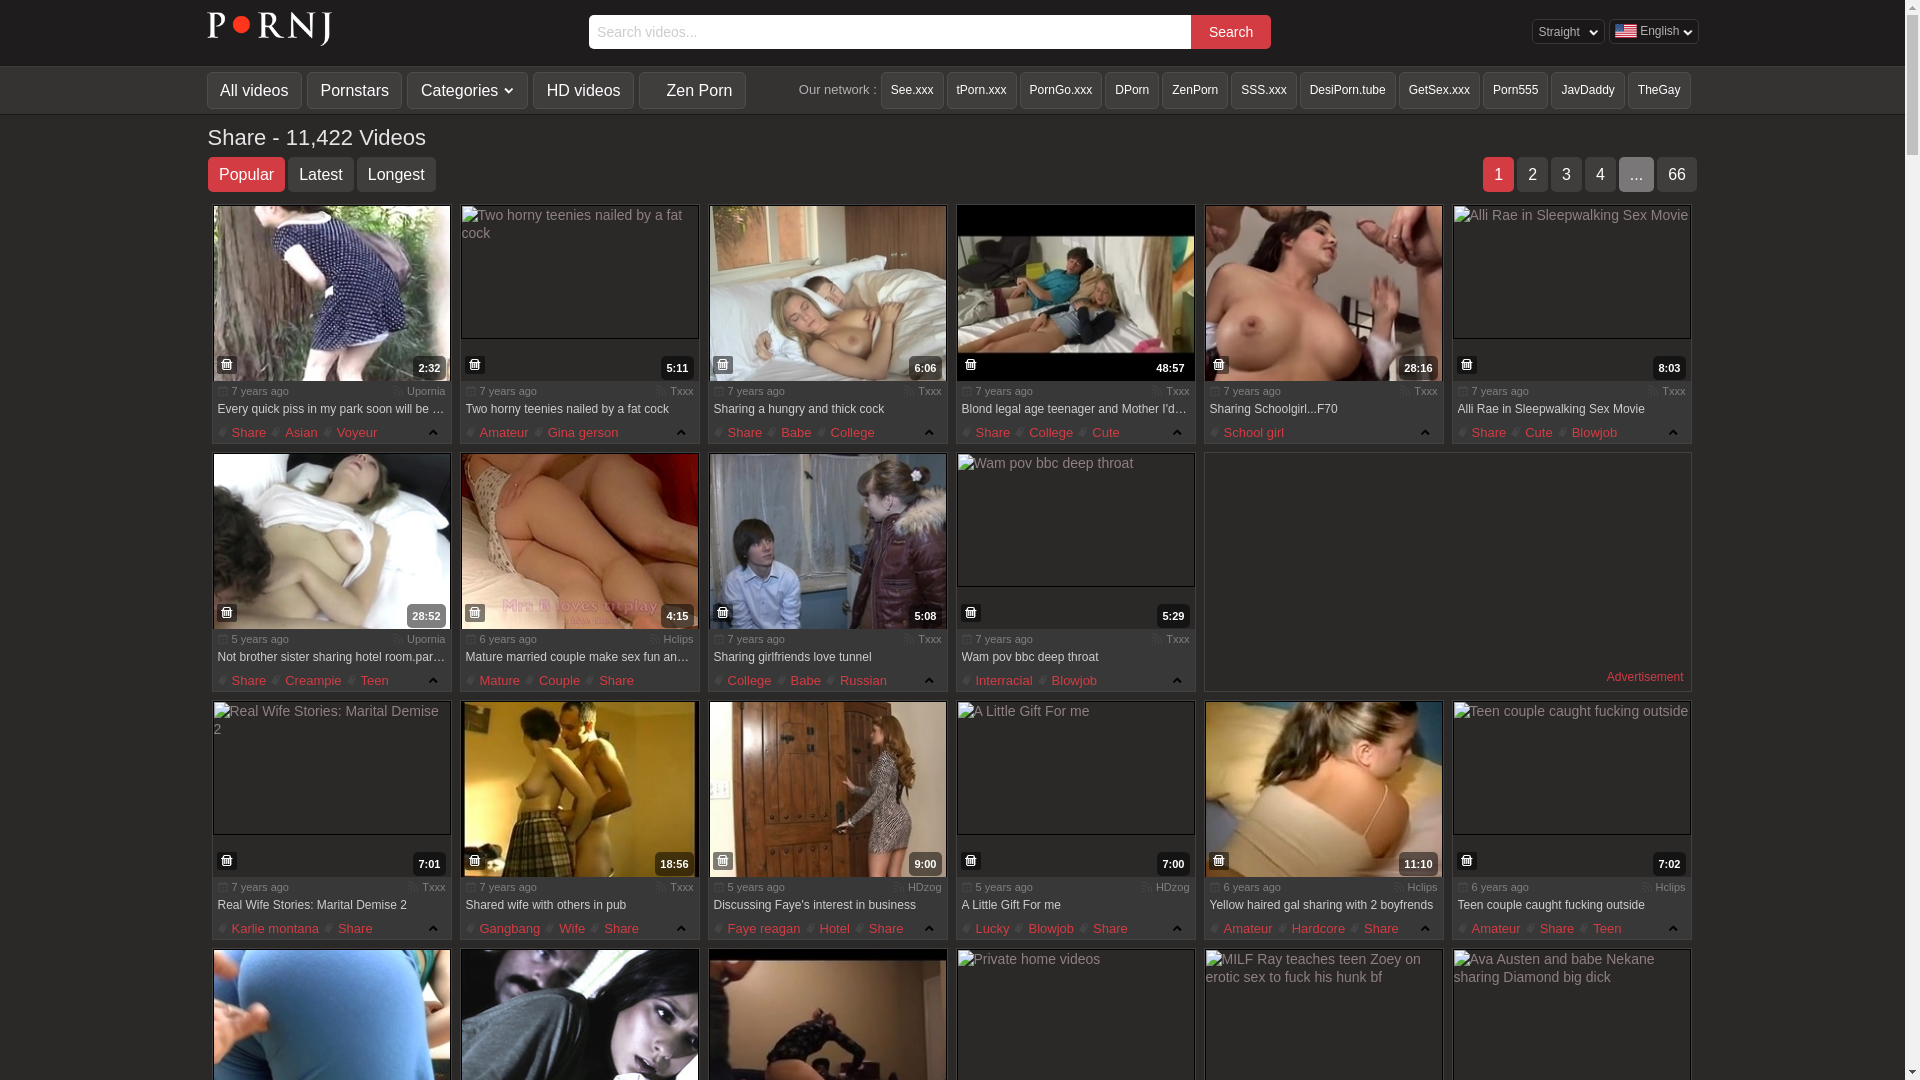  Describe the element at coordinates (1588, 433) in the screenshot. I see `Blowjob` at that location.